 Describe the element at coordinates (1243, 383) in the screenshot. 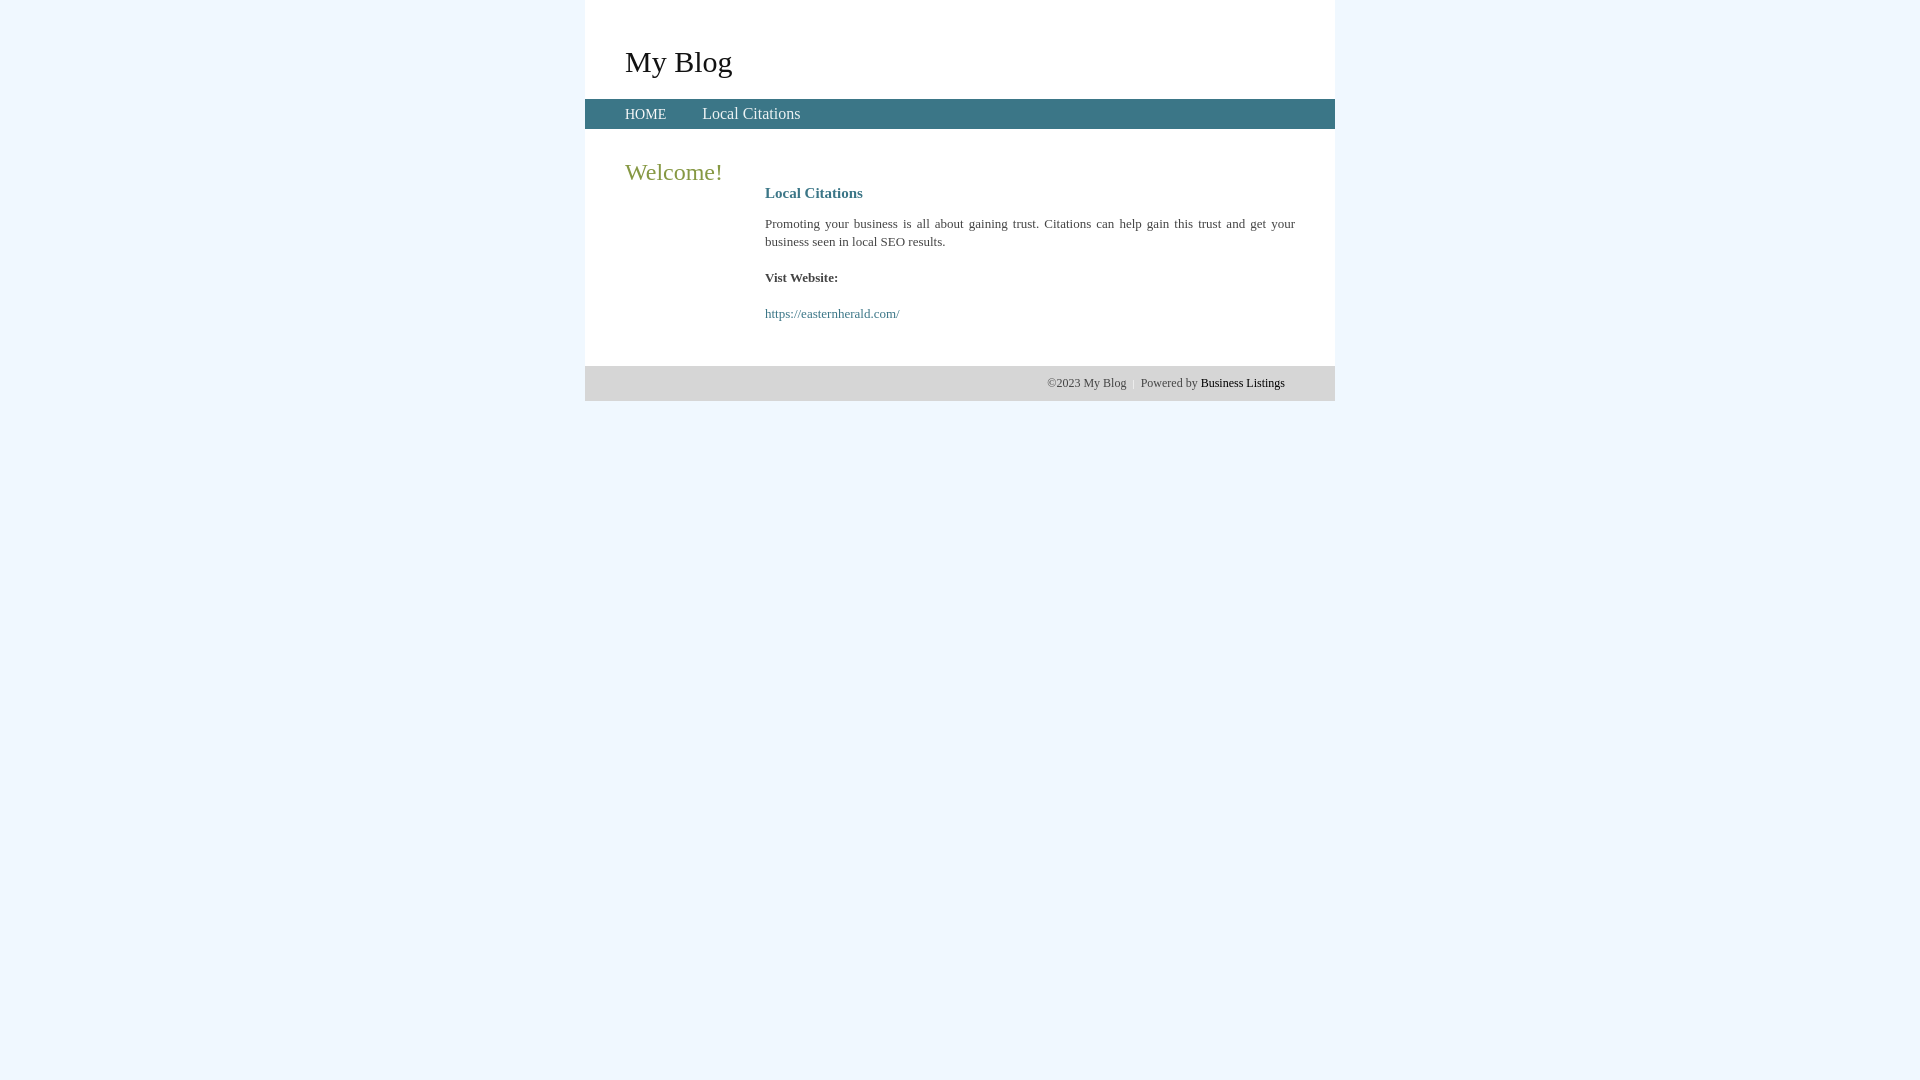

I see `Business Listings` at that location.